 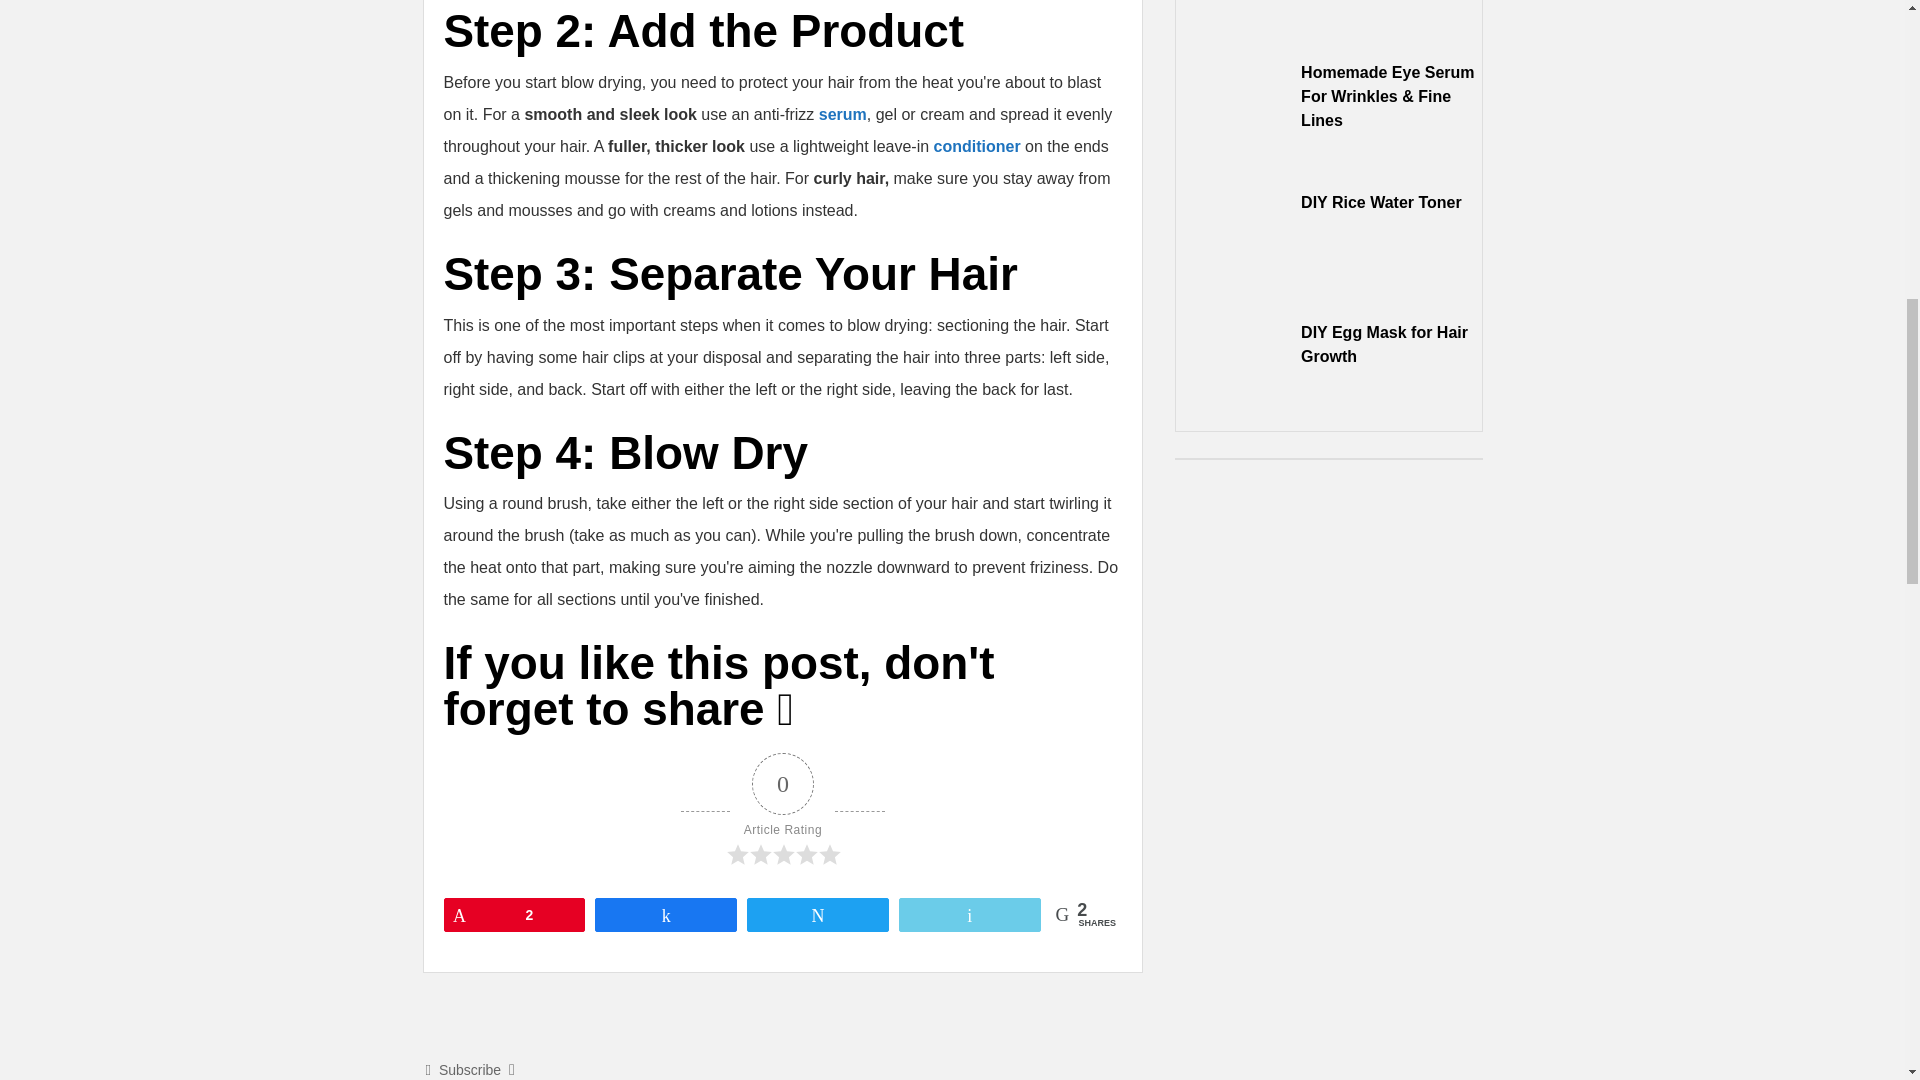 I want to click on serum, so click(x=843, y=114).